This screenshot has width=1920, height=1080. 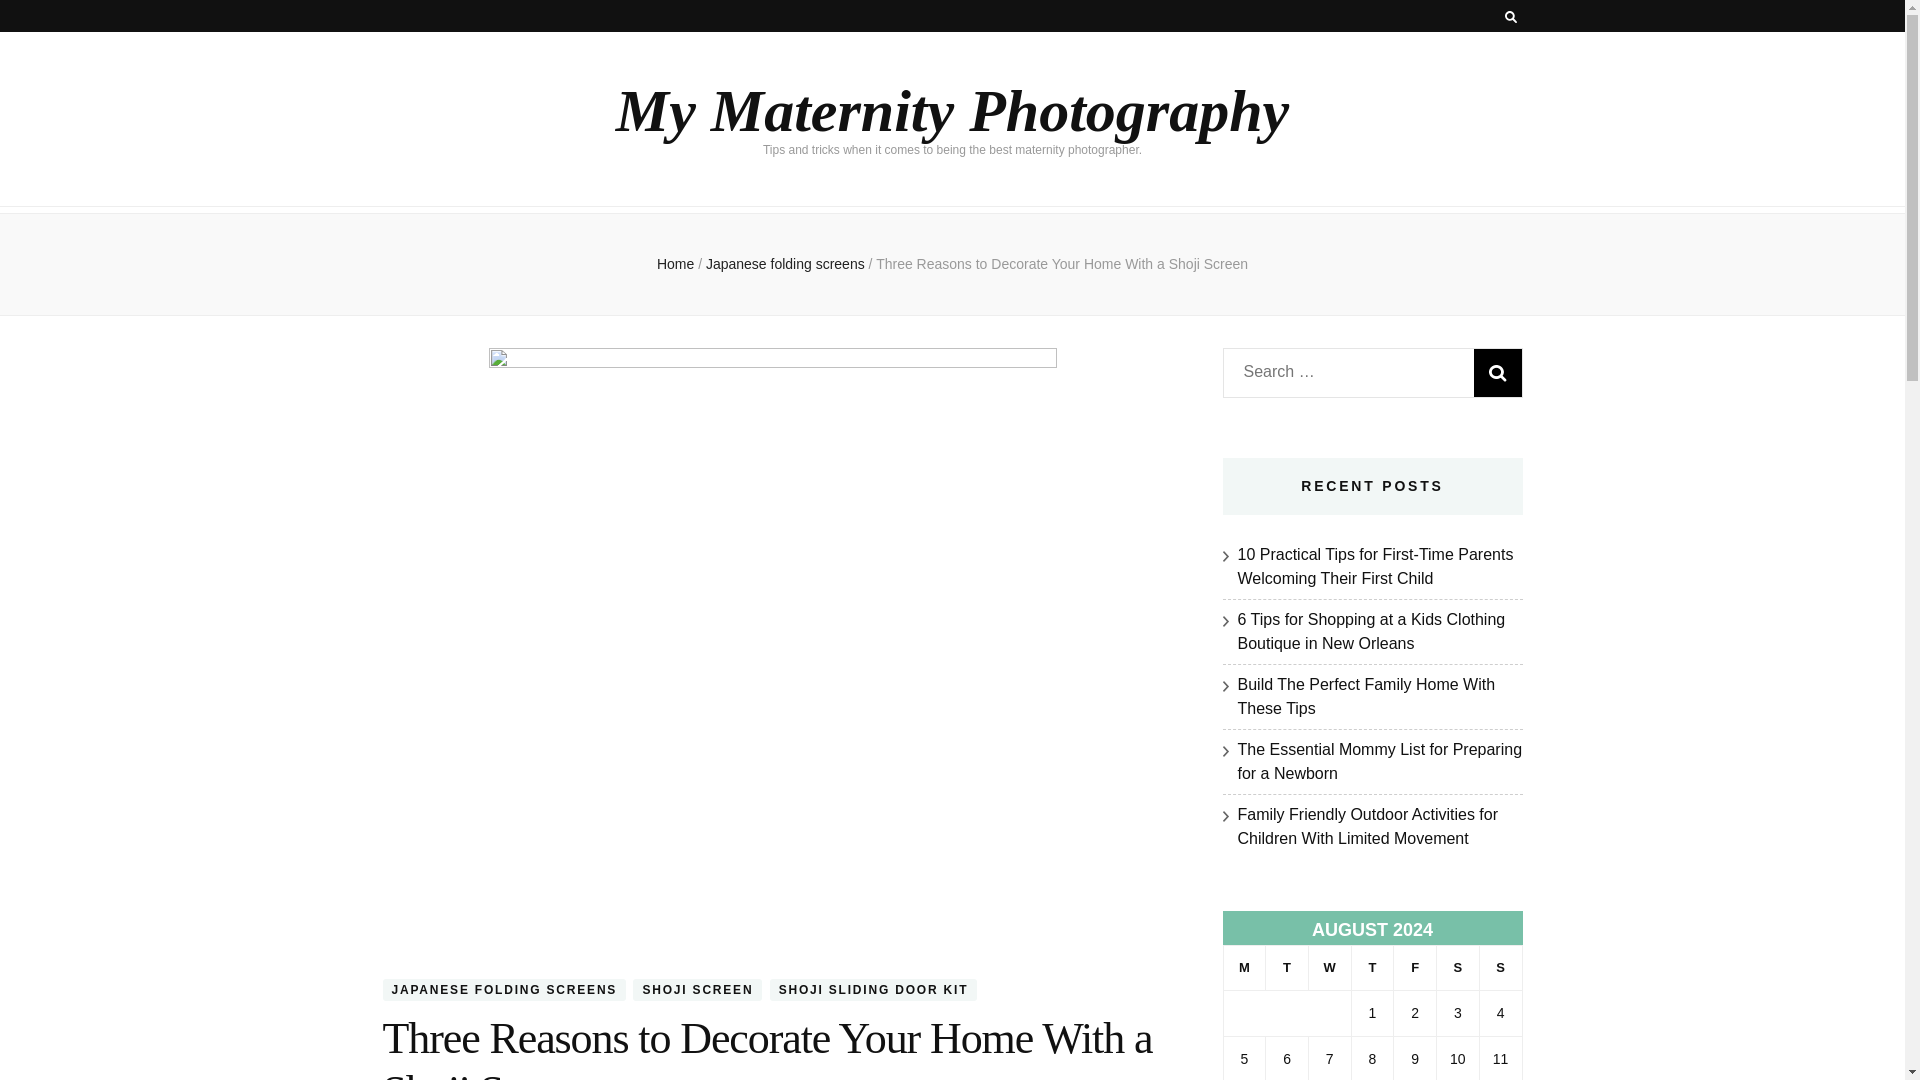 I want to click on JAPANESE FOLDING SCREENS, so click(x=504, y=990).